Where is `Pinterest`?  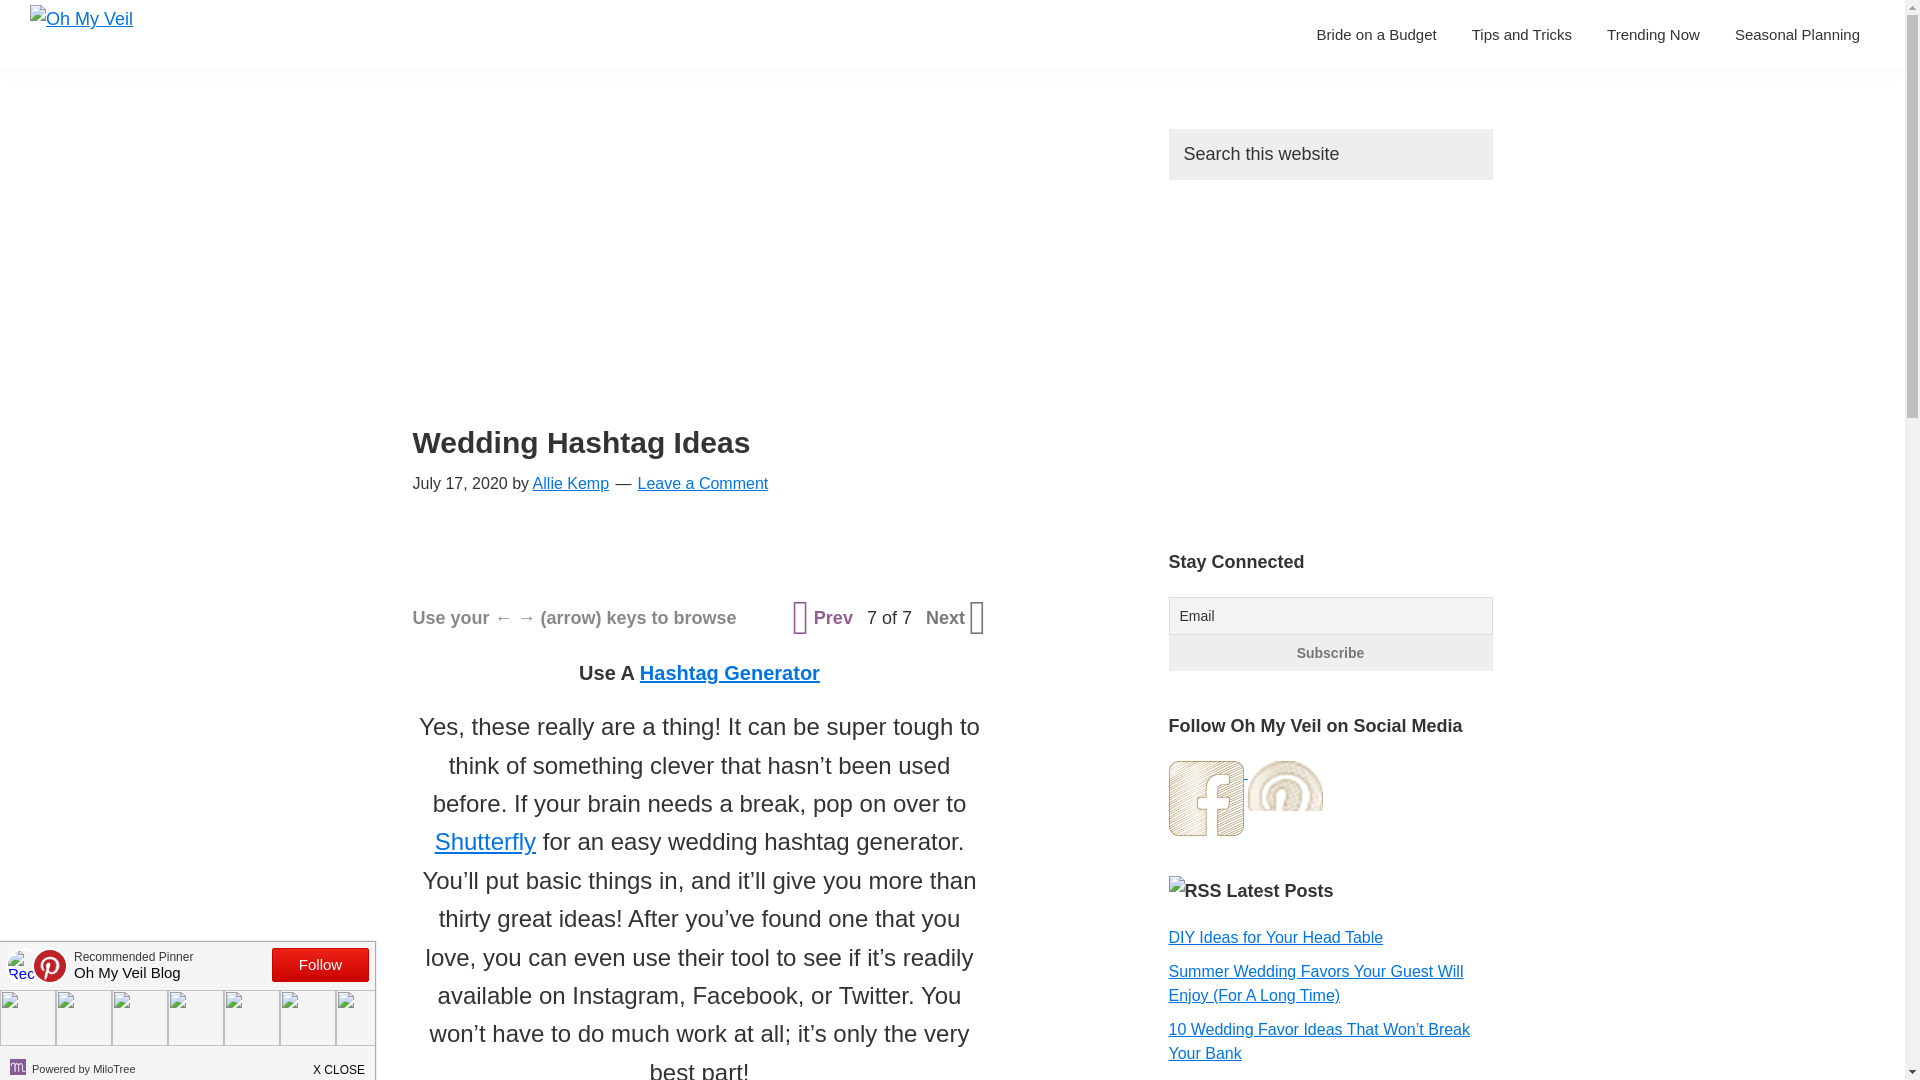
Pinterest is located at coordinates (1285, 798).